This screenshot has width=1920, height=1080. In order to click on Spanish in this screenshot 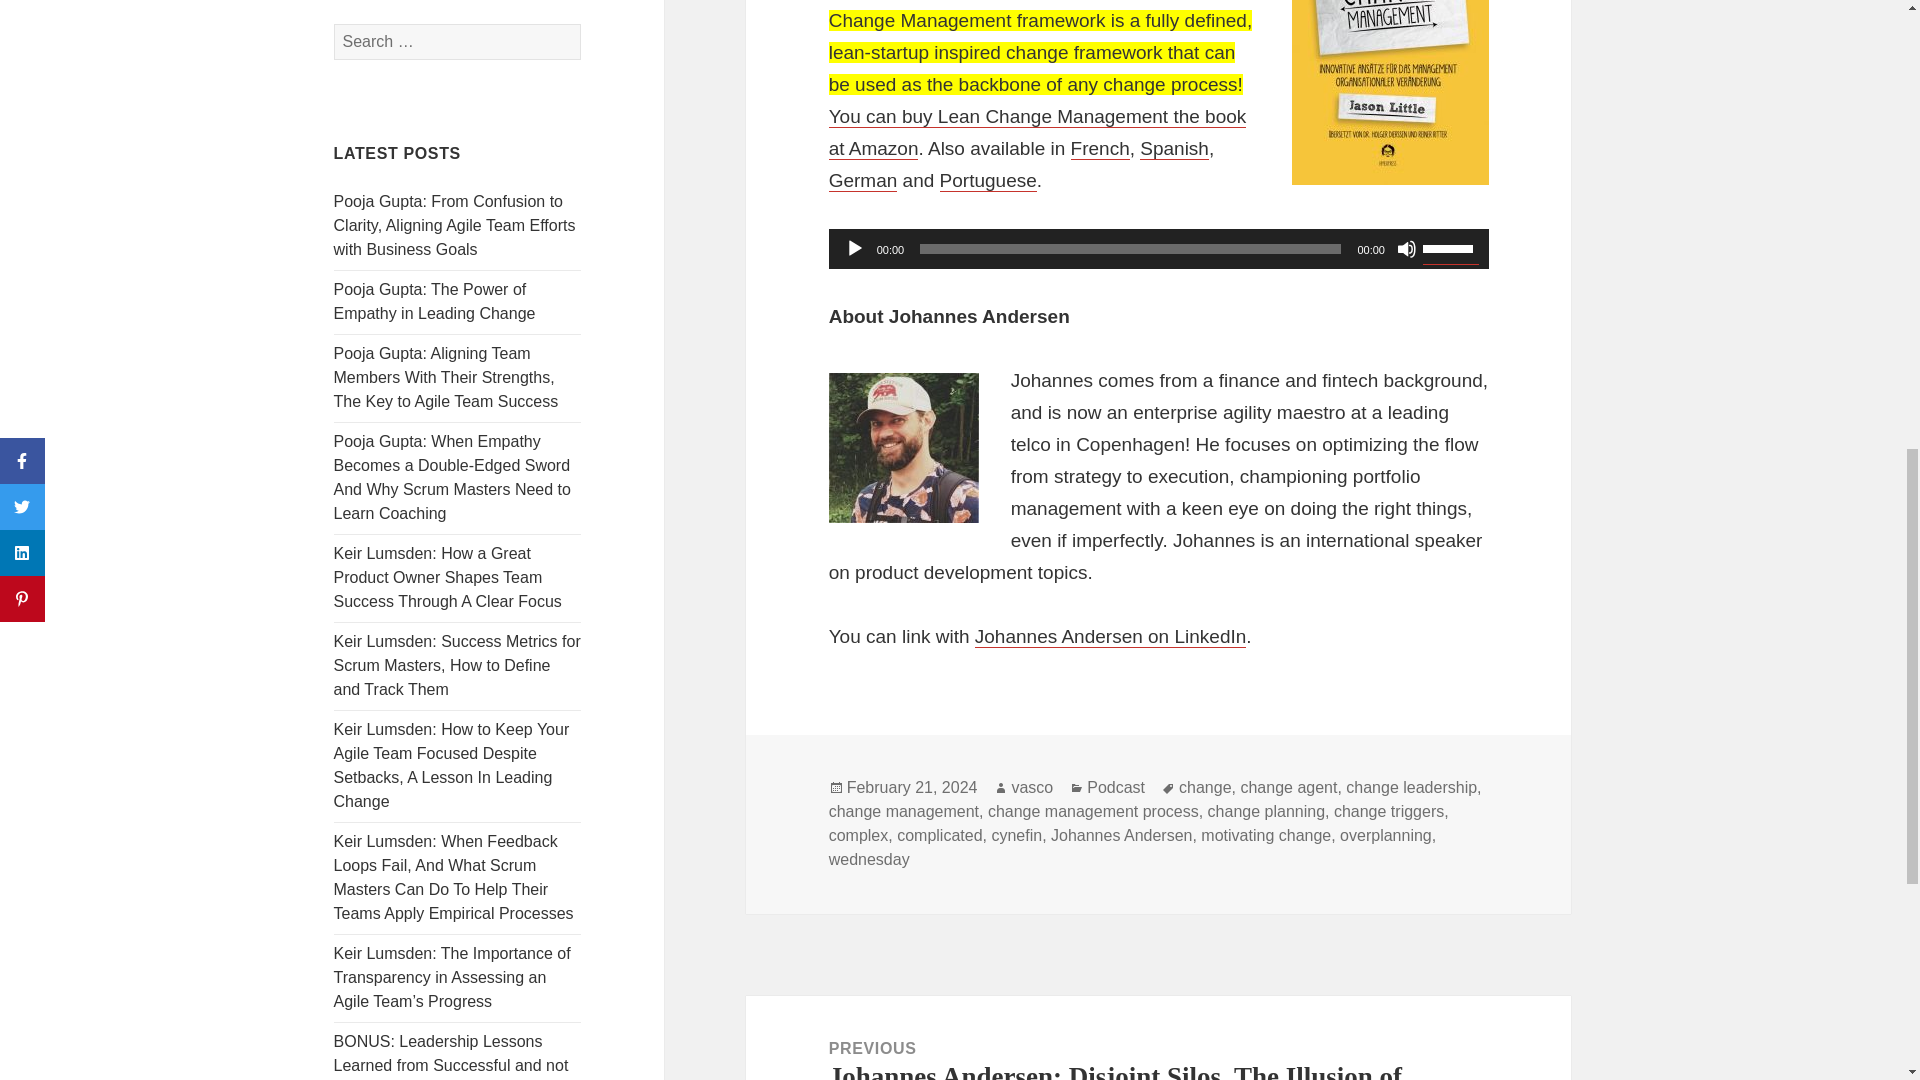, I will do `click(1174, 148)`.